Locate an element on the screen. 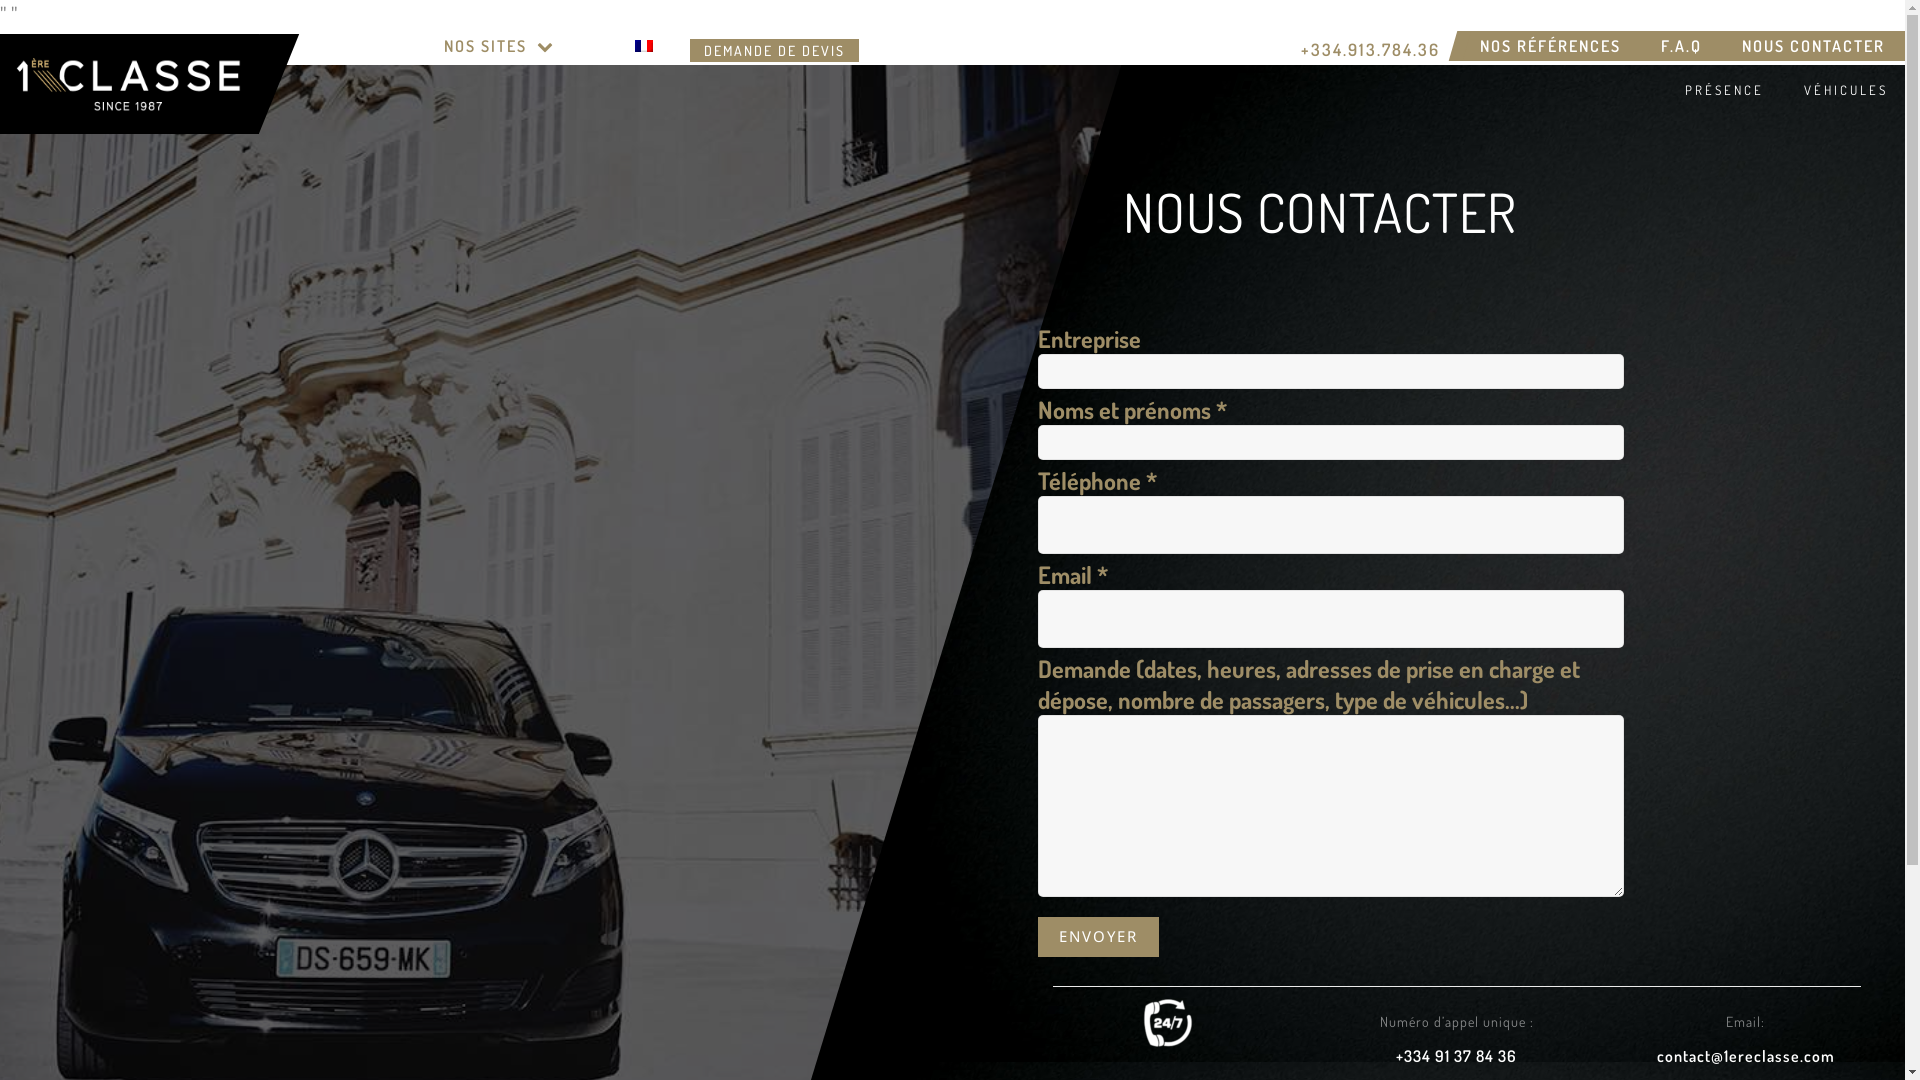  NOUS CONTACTER is located at coordinates (1814, 46).